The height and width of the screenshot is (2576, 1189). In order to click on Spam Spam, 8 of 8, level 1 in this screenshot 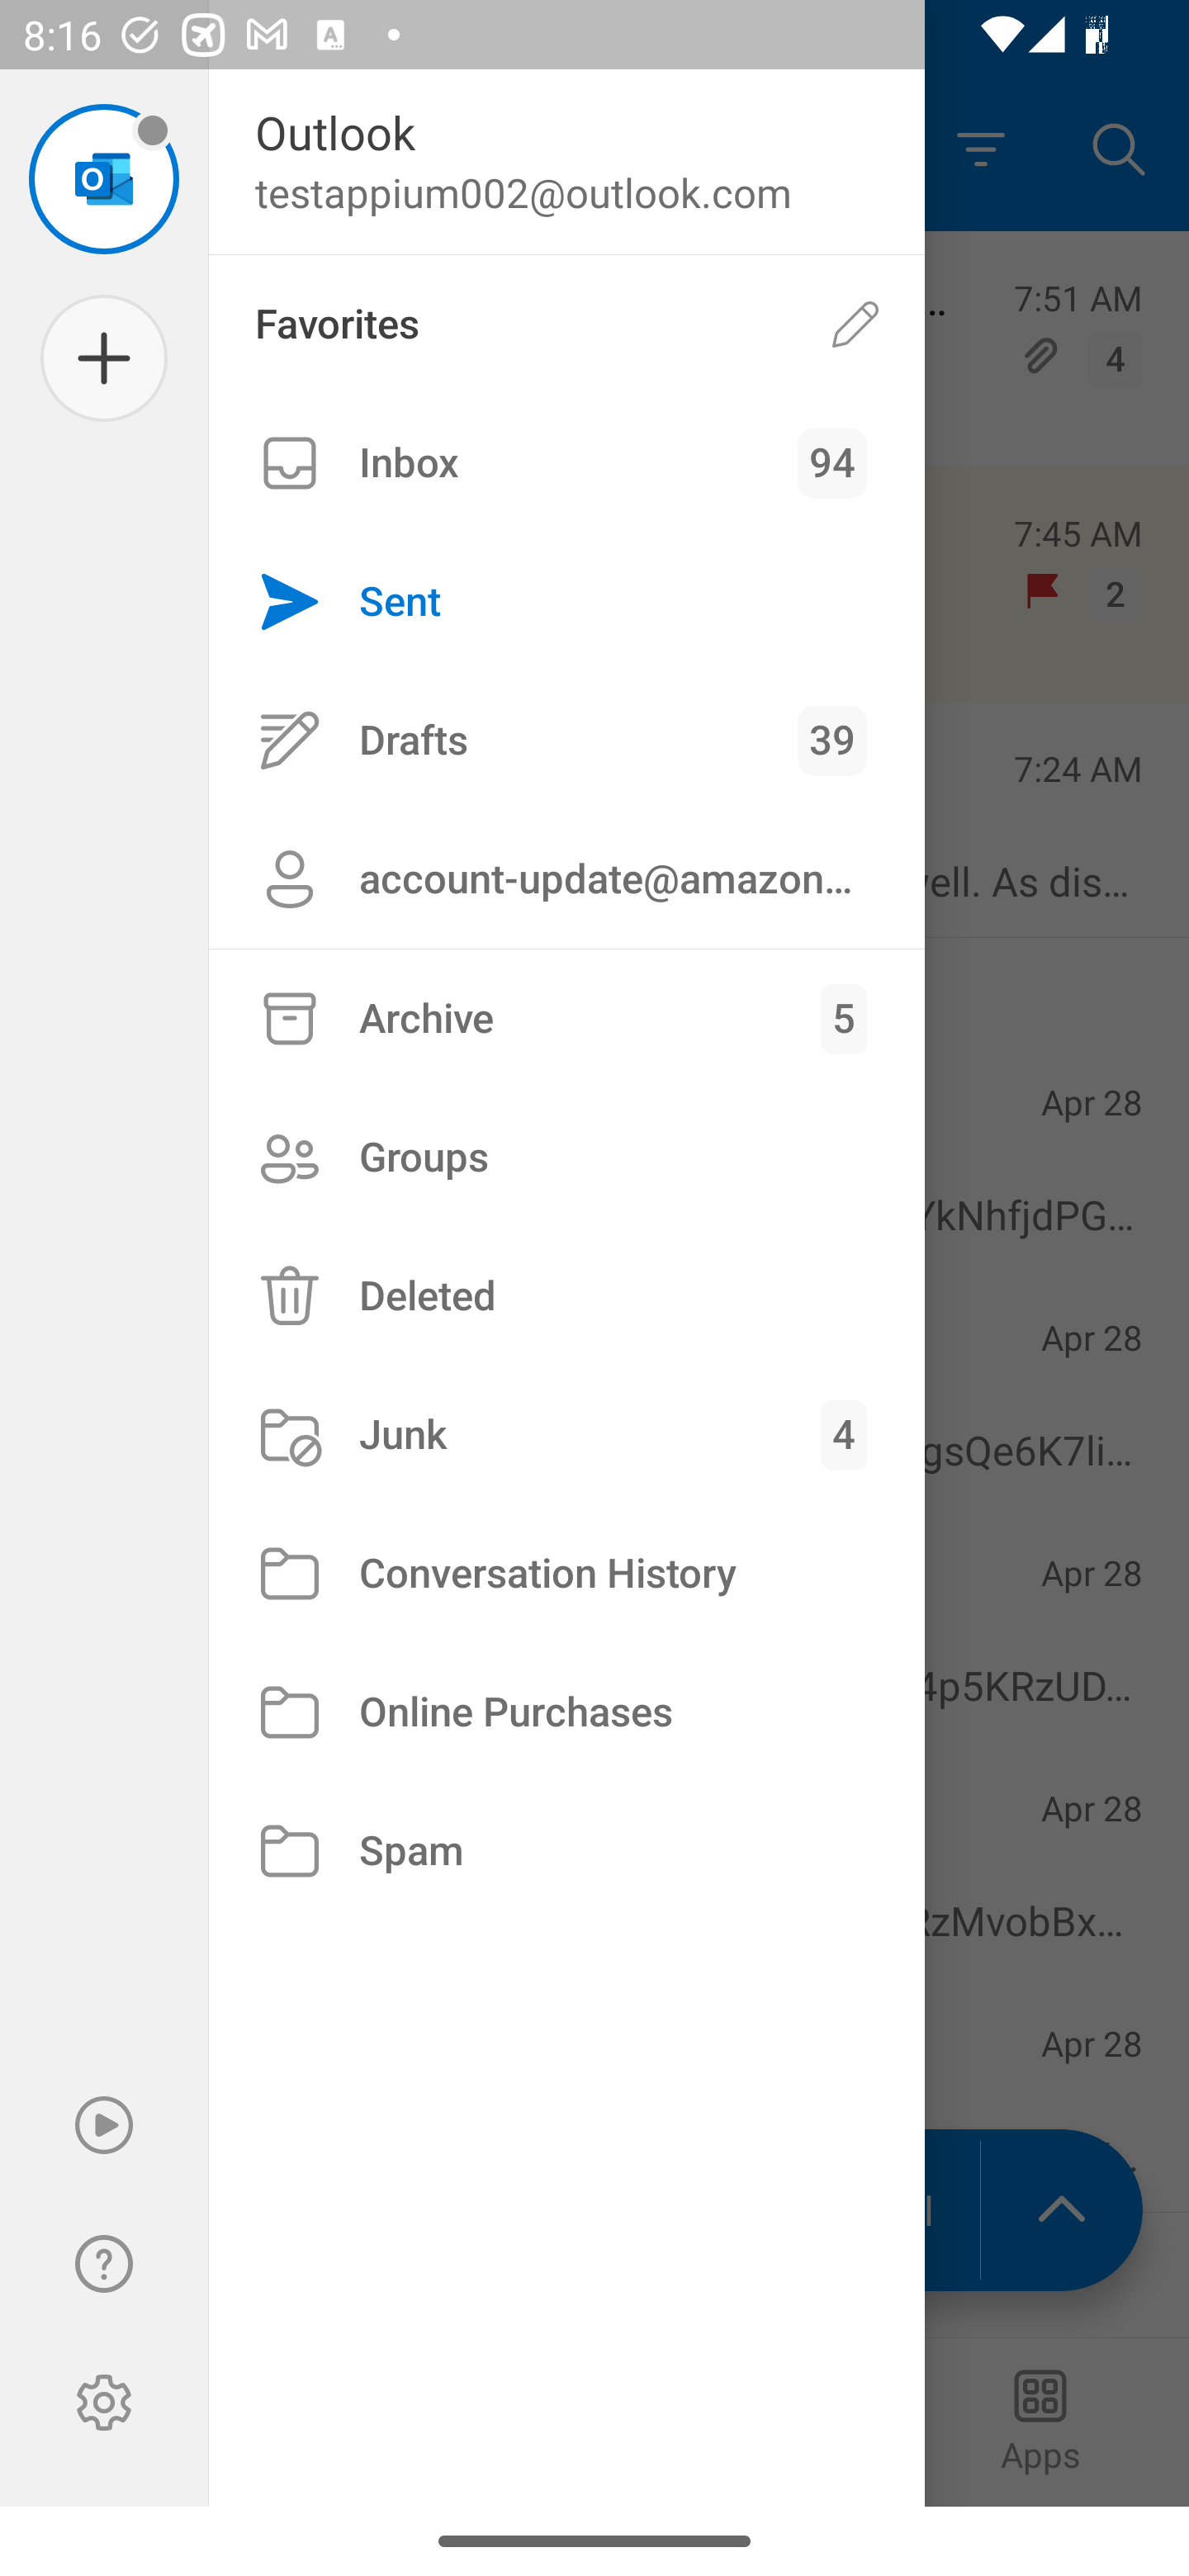, I will do `click(566, 1852)`.